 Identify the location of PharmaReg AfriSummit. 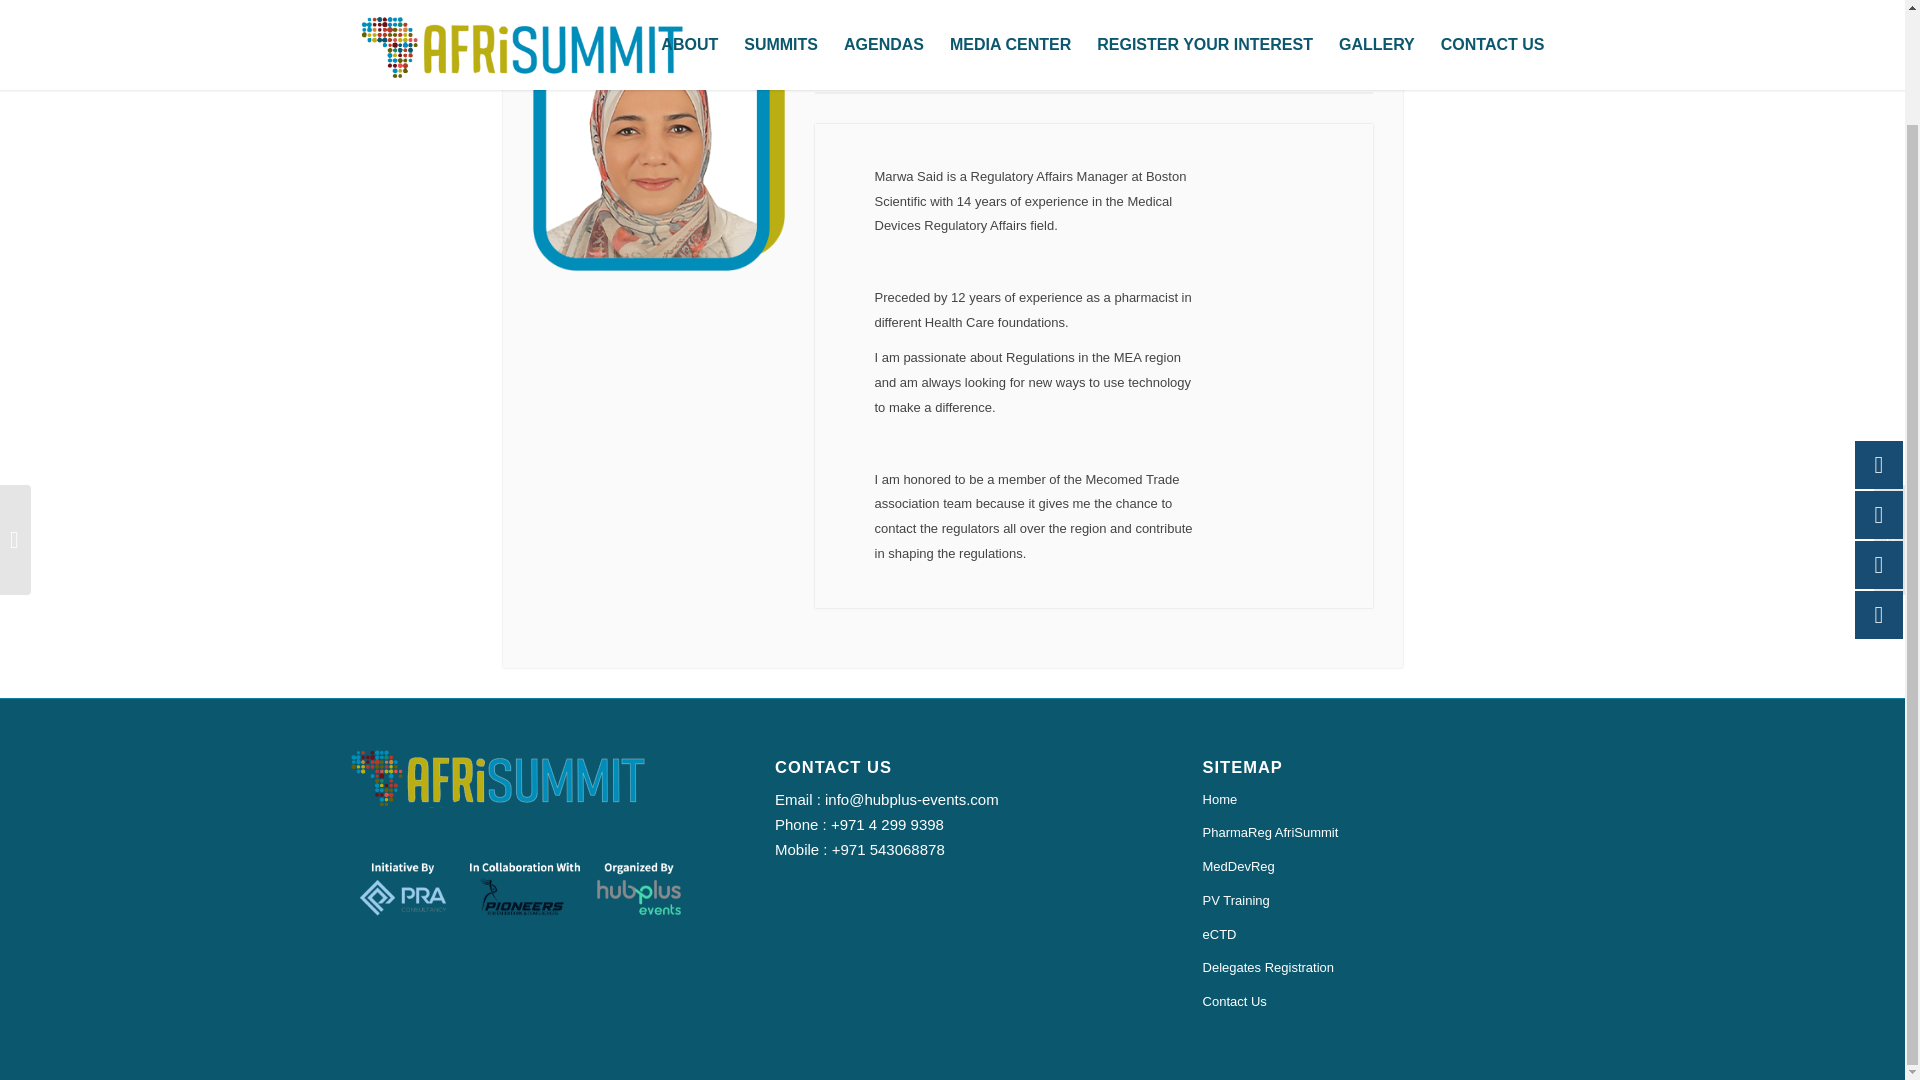
(1380, 834).